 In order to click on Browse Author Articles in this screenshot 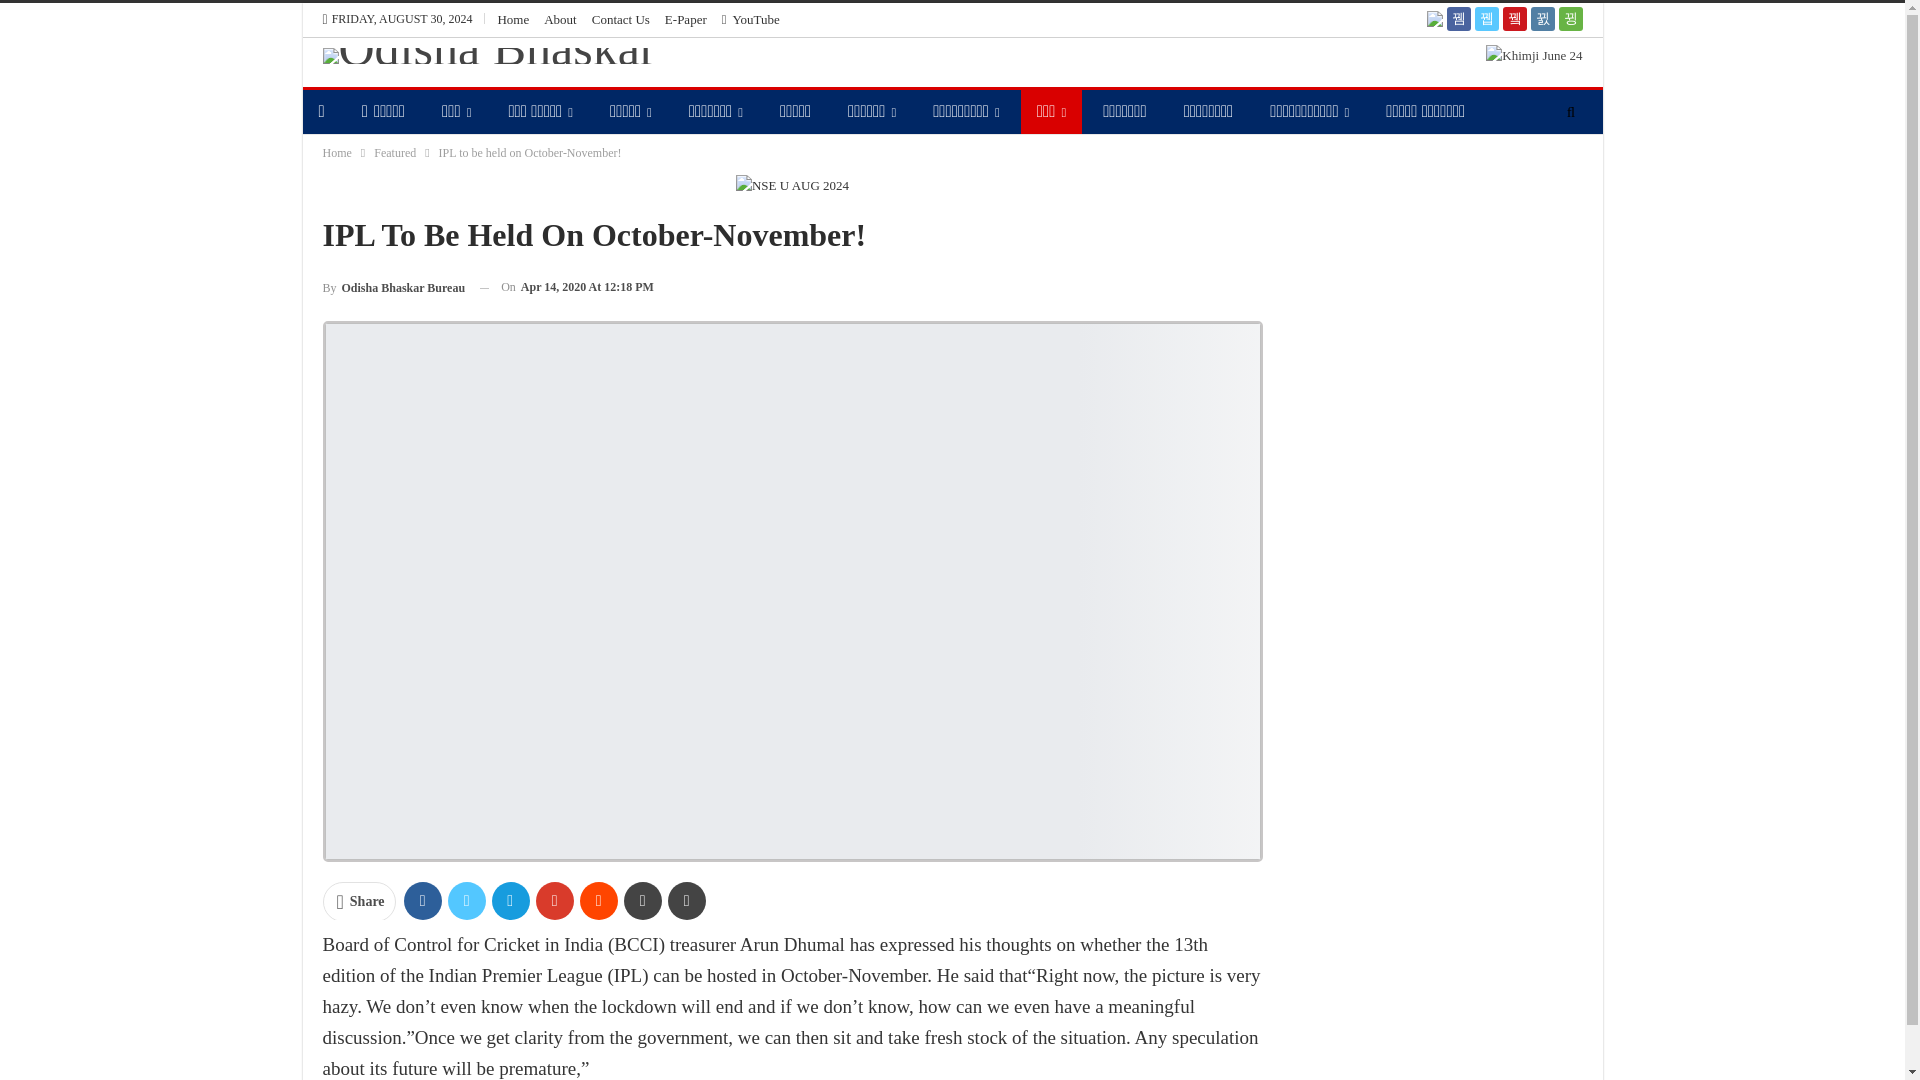, I will do `click(393, 288)`.